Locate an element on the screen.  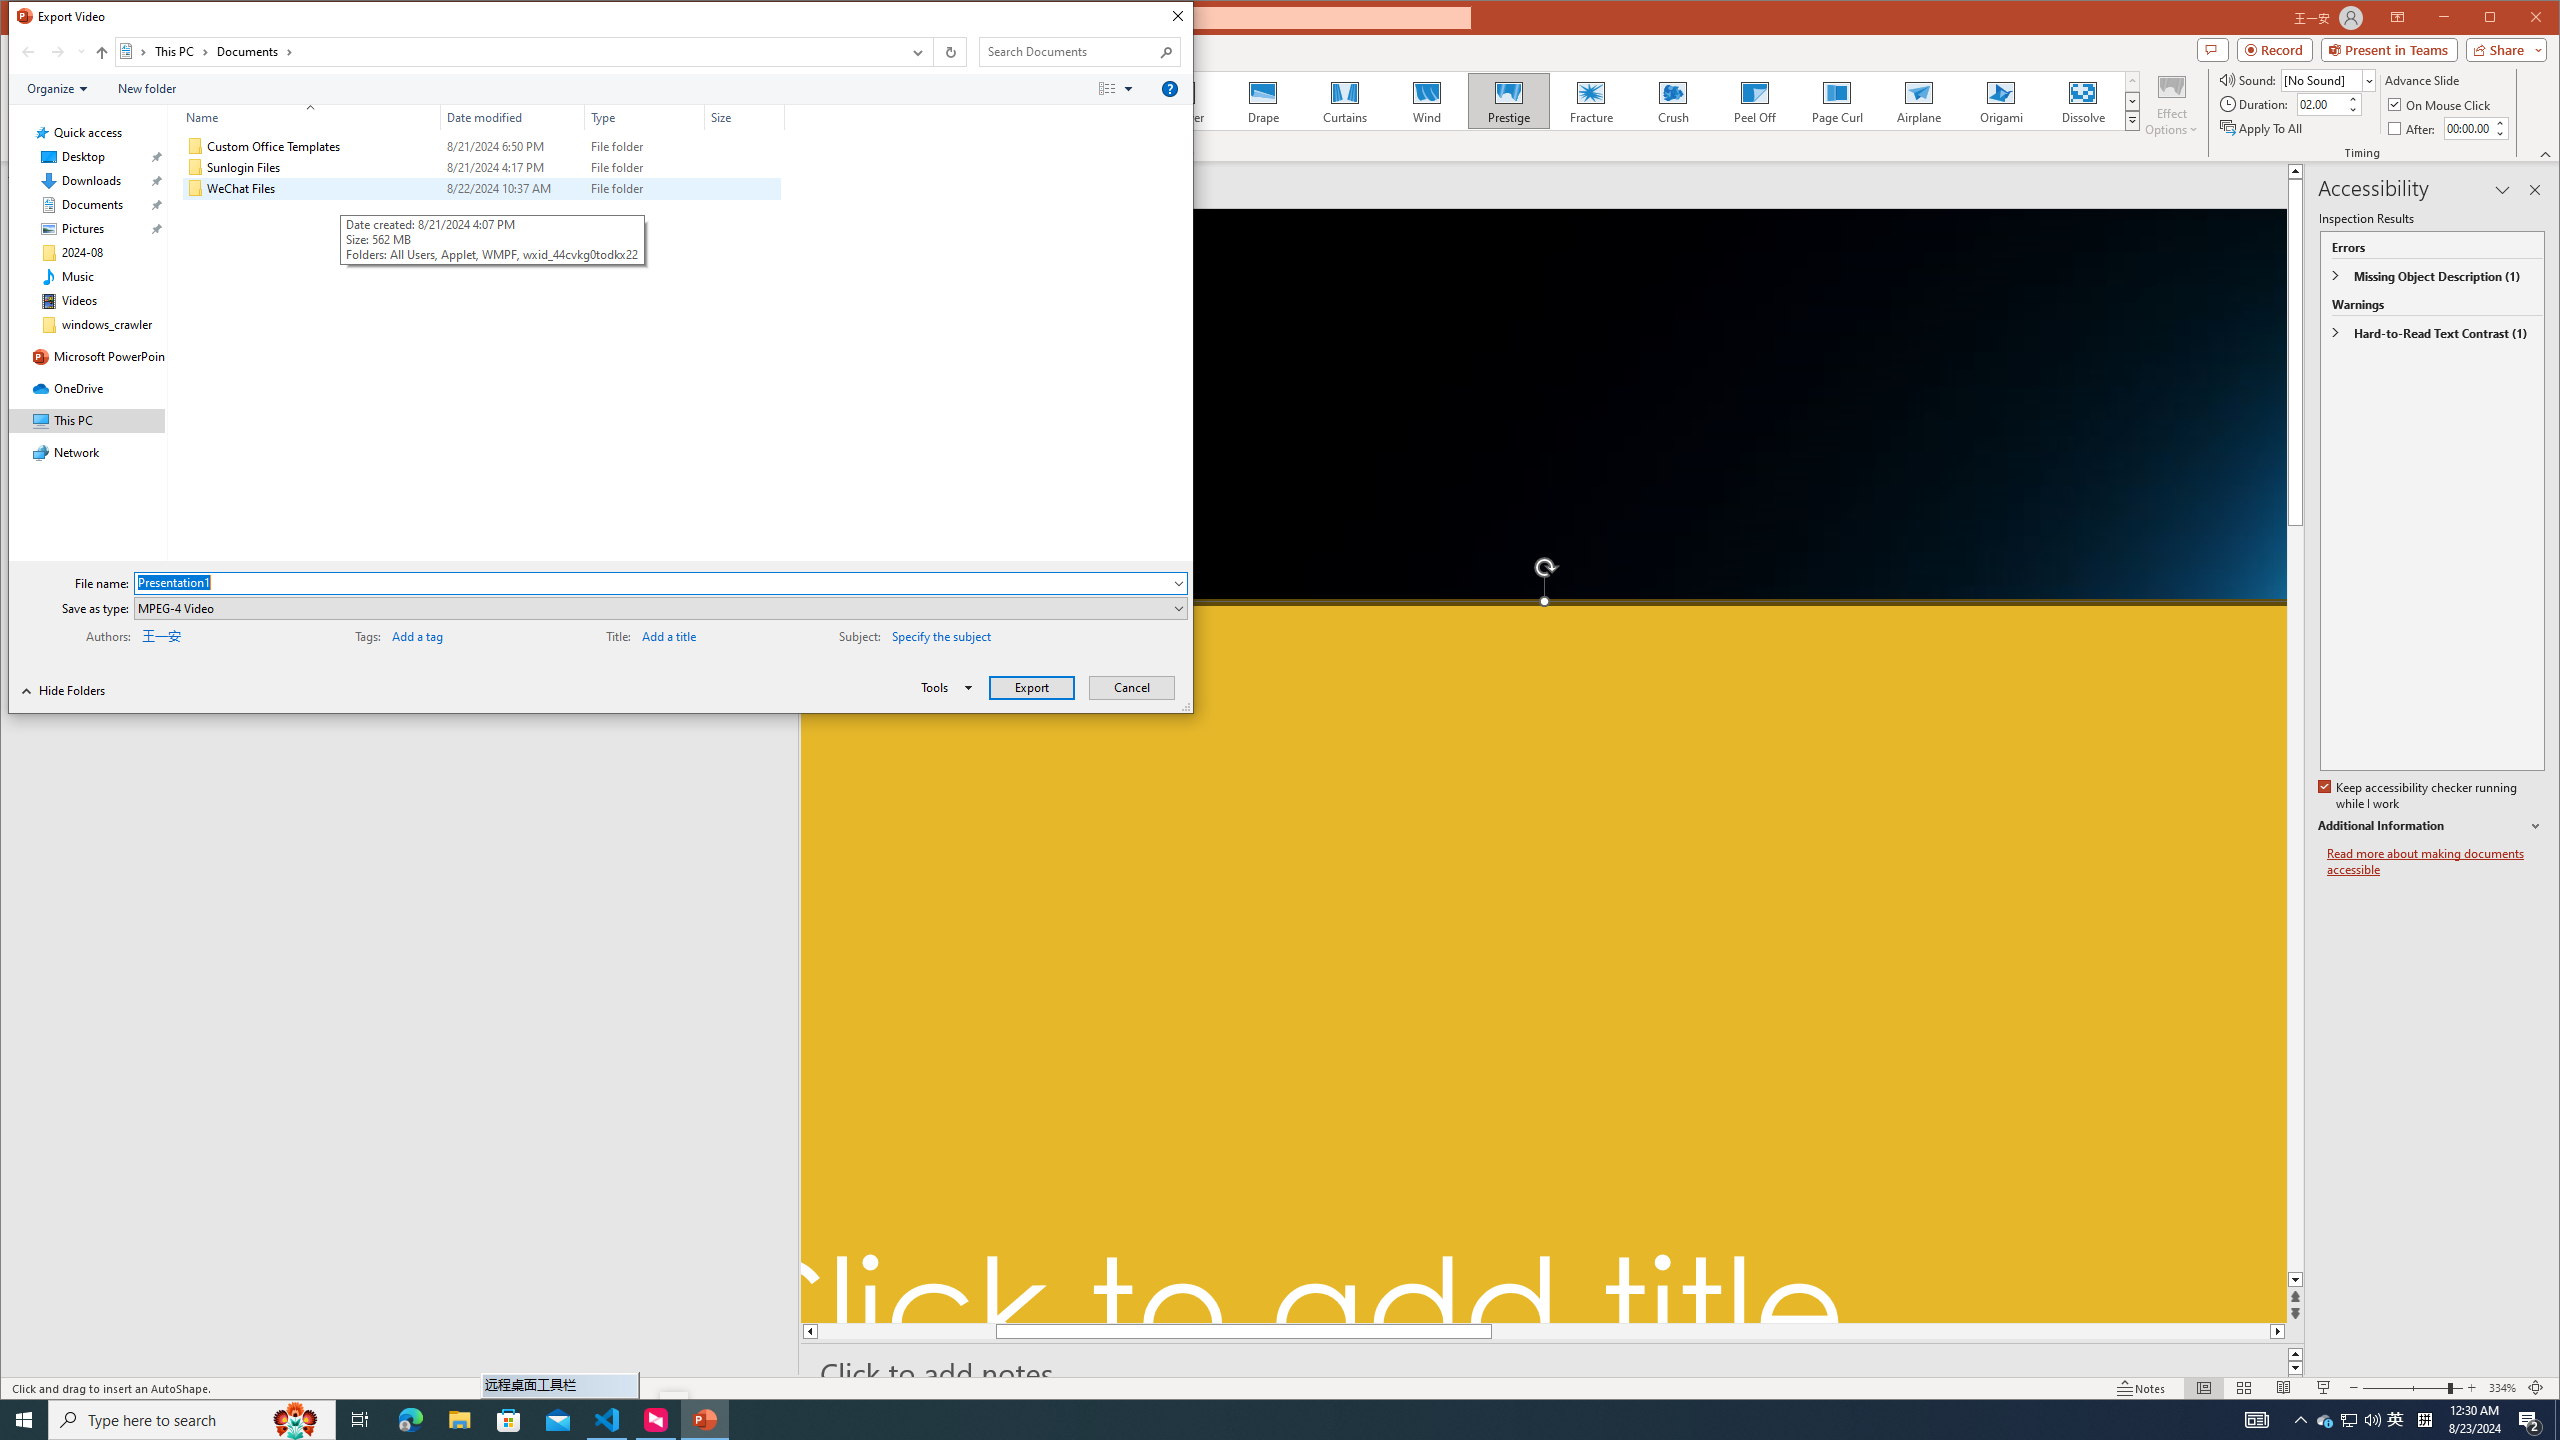
Subject is located at coordinates (1036, 634).